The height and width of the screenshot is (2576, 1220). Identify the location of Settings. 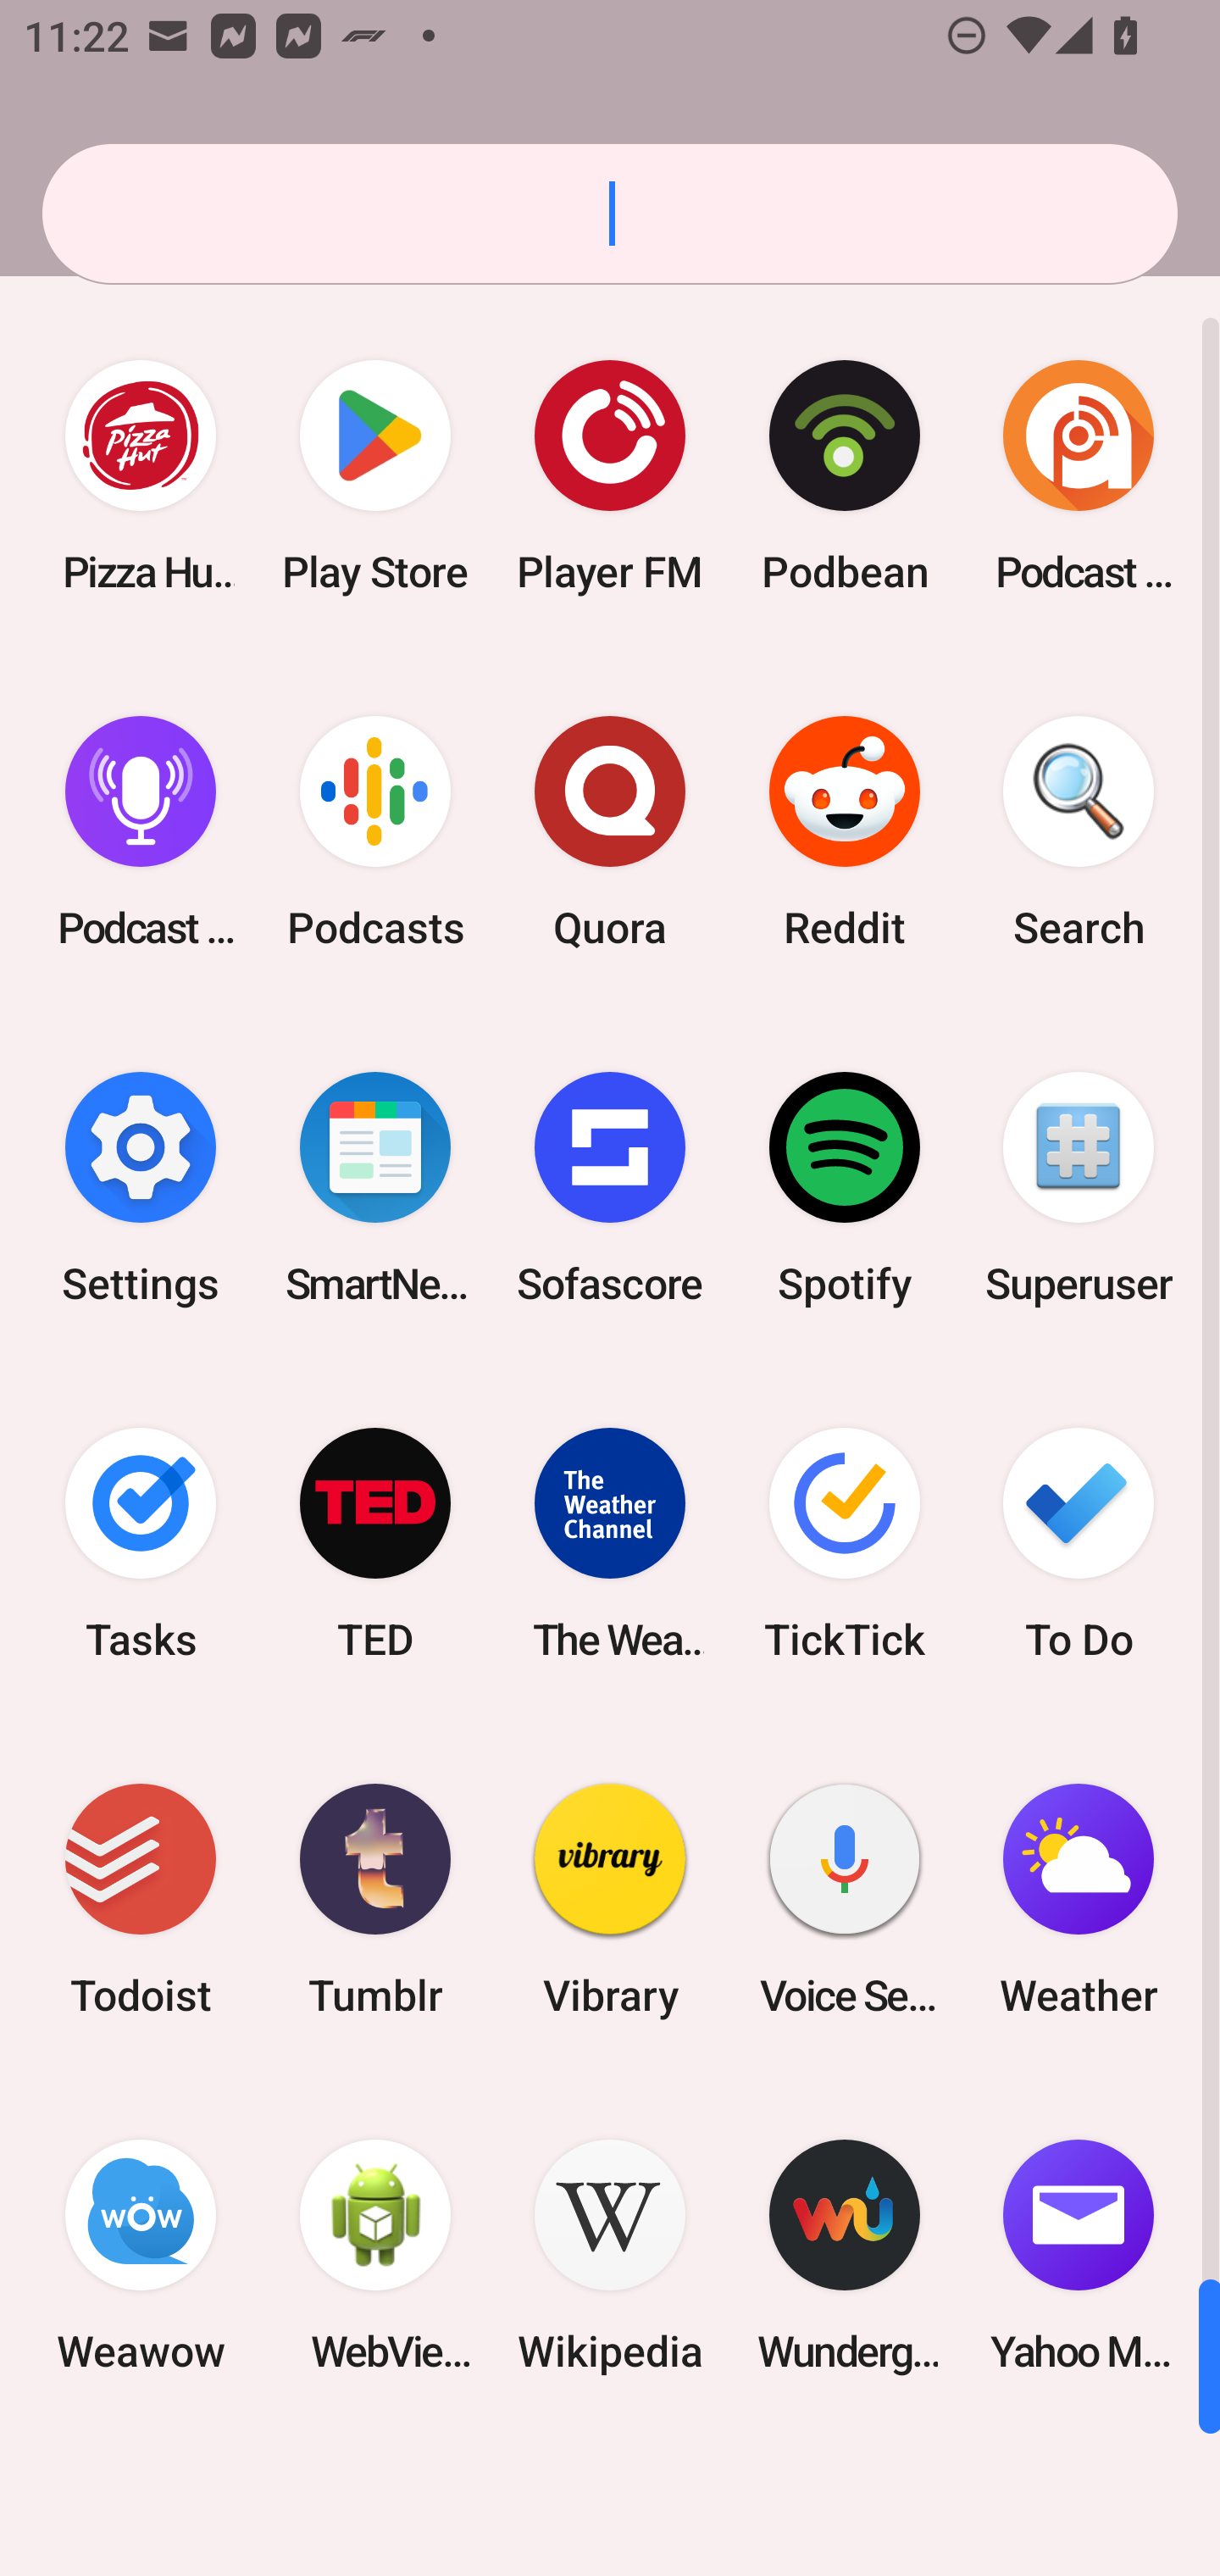
(141, 1187).